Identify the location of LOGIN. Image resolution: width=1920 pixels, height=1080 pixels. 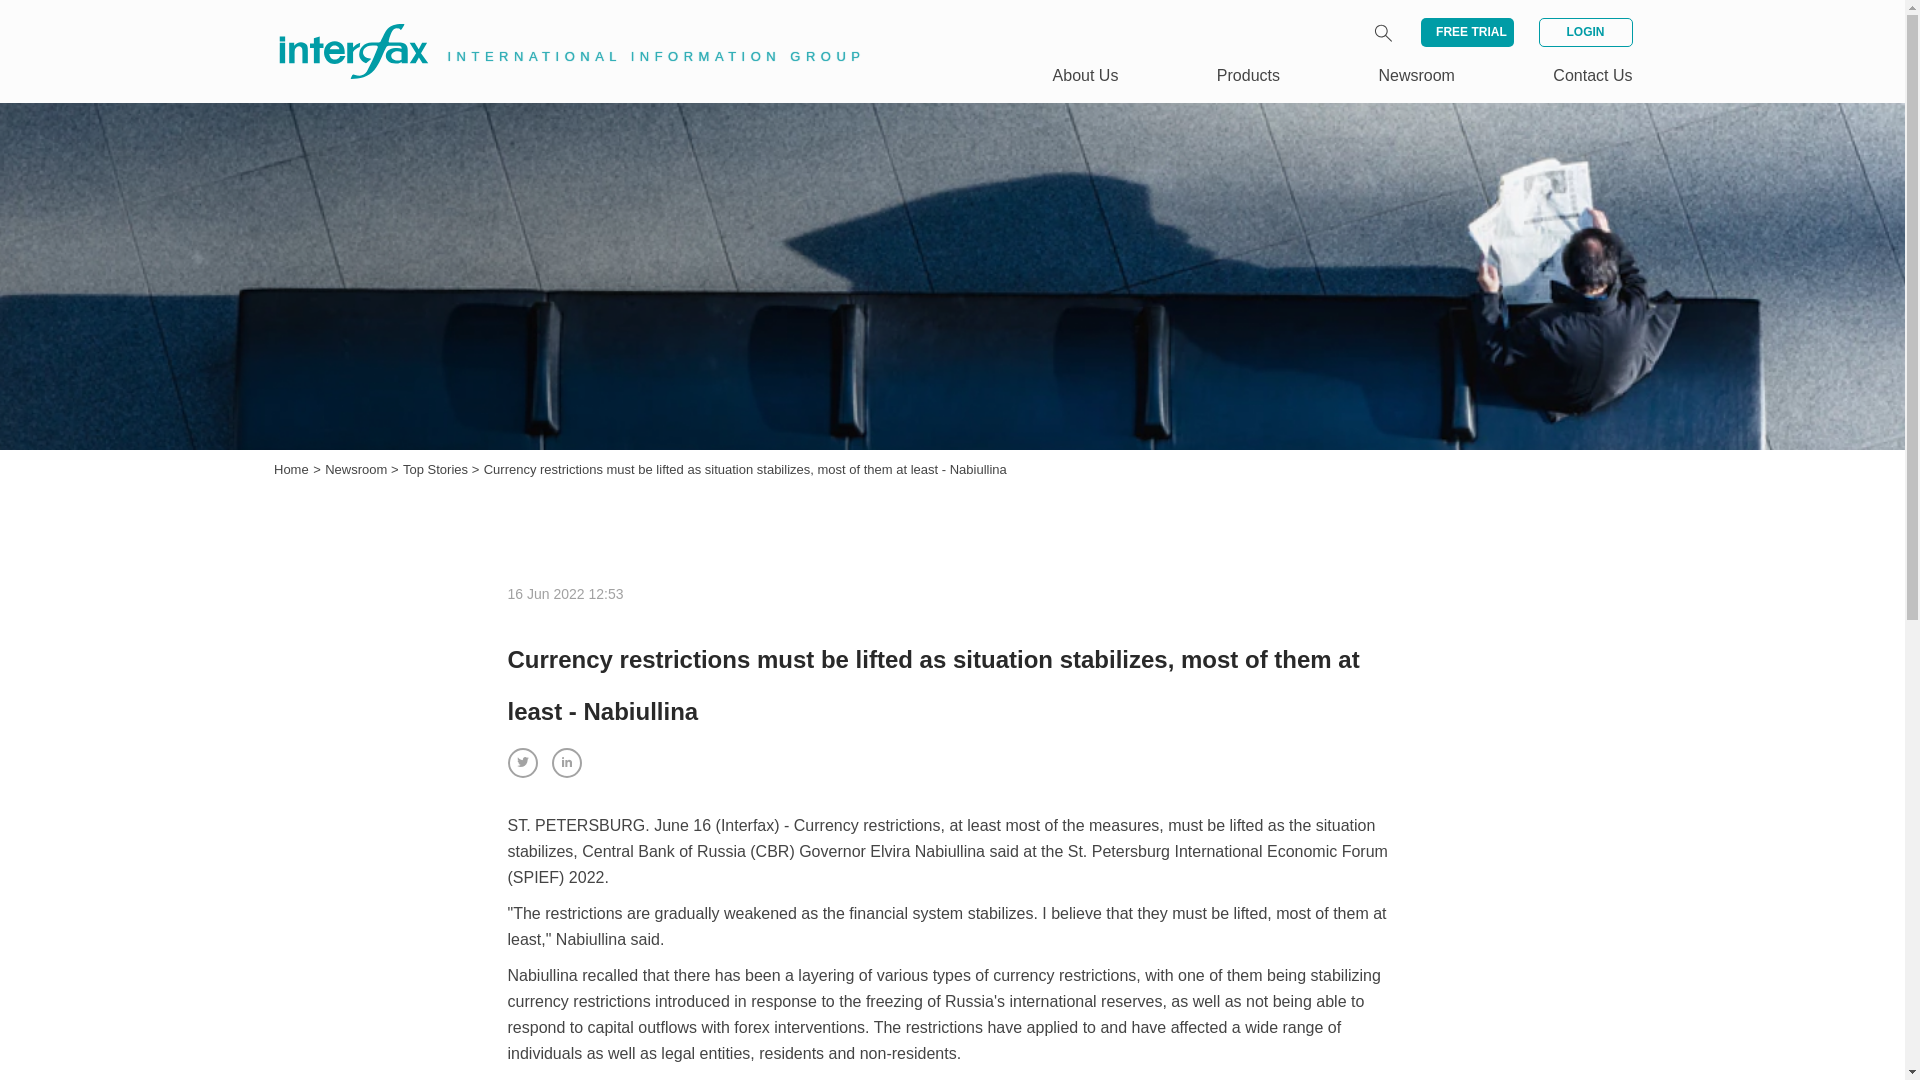
(1584, 32).